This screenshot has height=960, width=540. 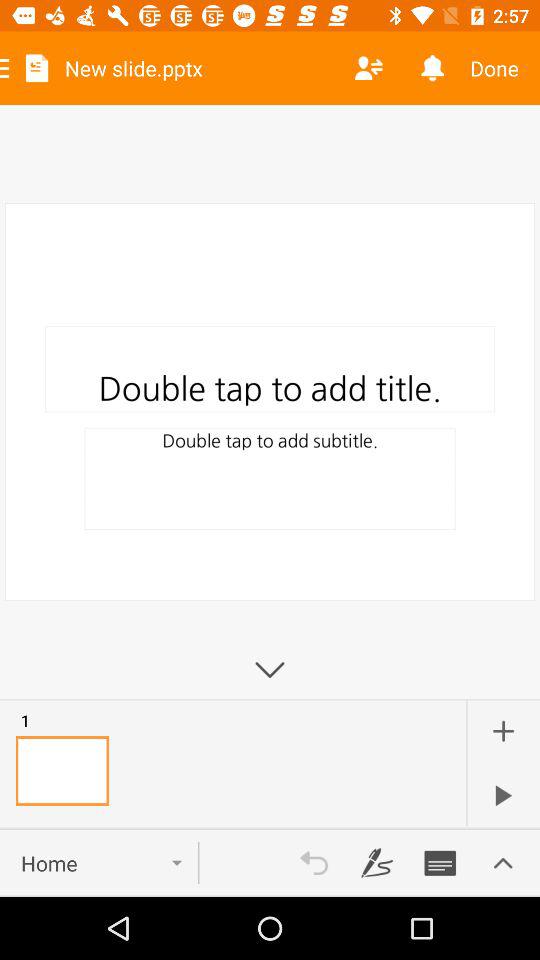 What do you see at coordinates (503, 795) in the screenshot?
I see `go to next` at bounding box center [503, 795].